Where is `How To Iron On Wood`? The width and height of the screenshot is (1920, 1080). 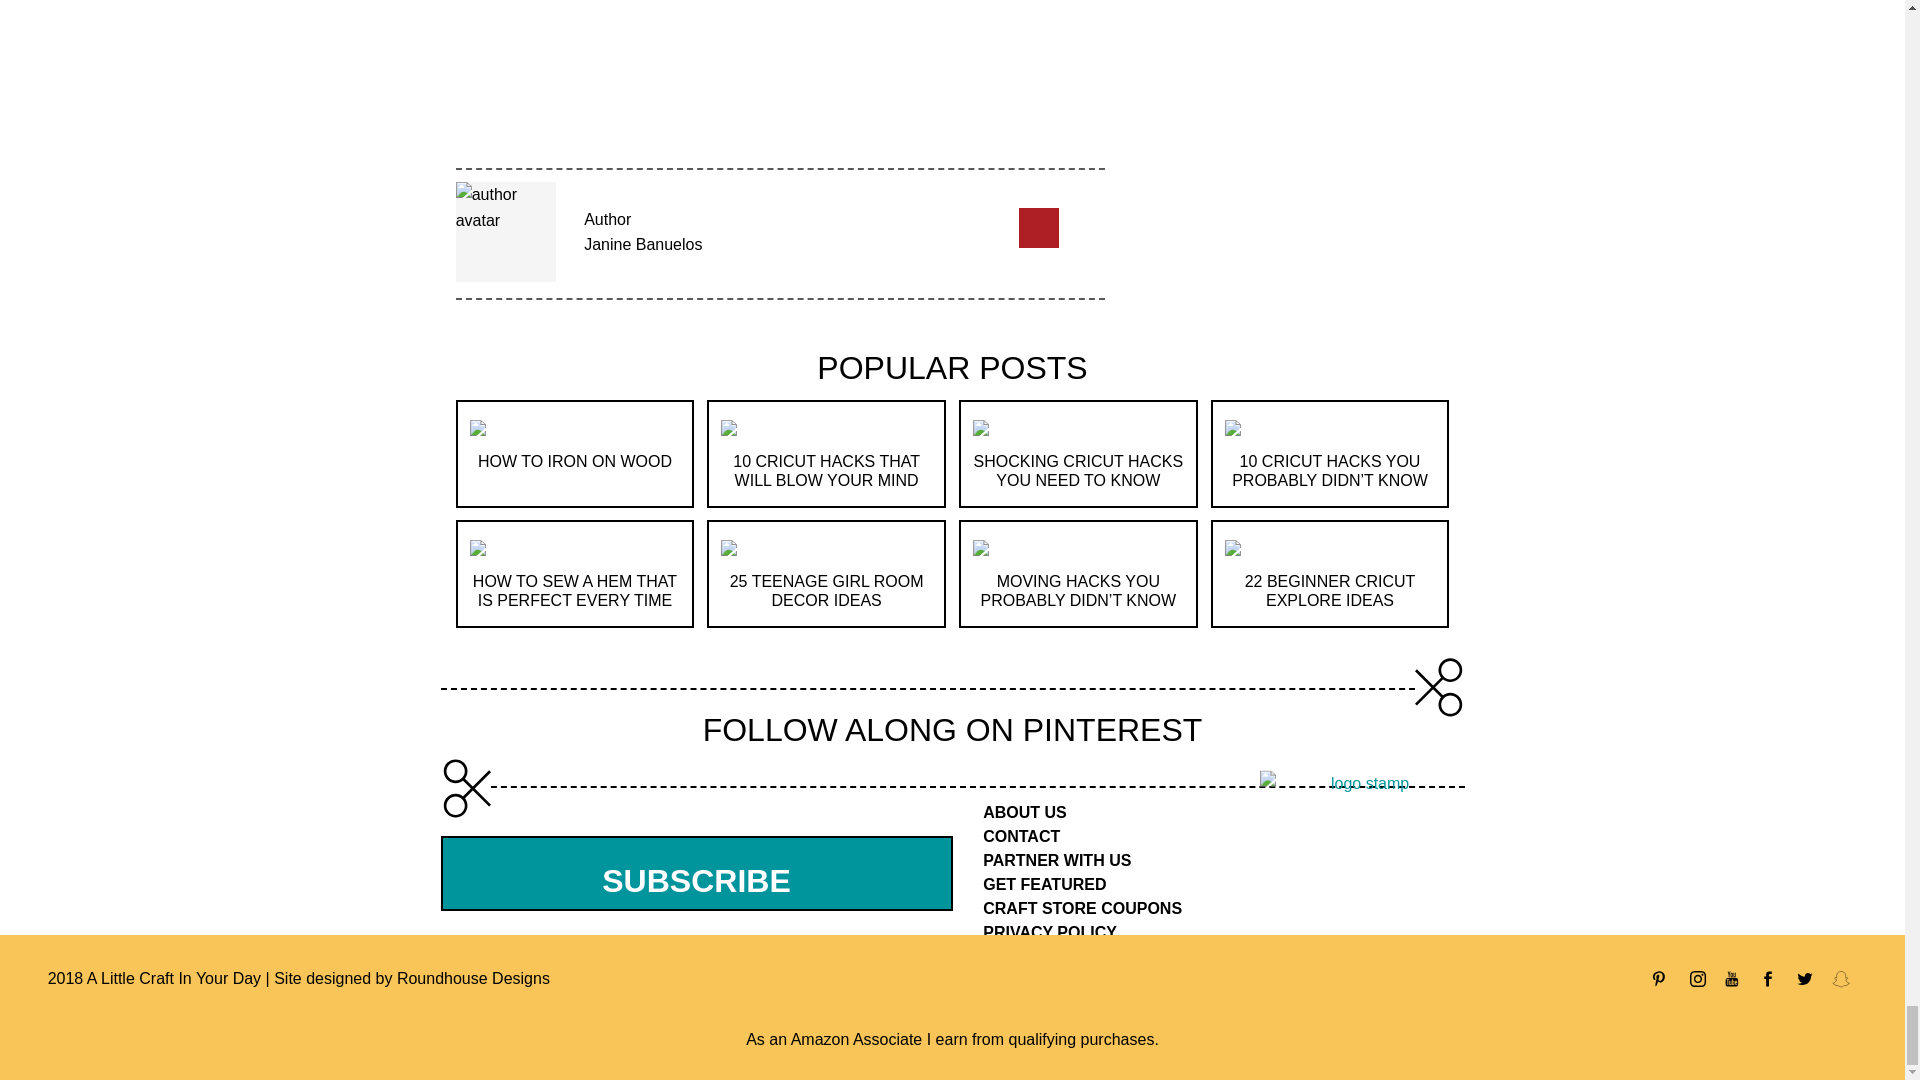 How To Iron On Wood is located at coordinates (478, 426).